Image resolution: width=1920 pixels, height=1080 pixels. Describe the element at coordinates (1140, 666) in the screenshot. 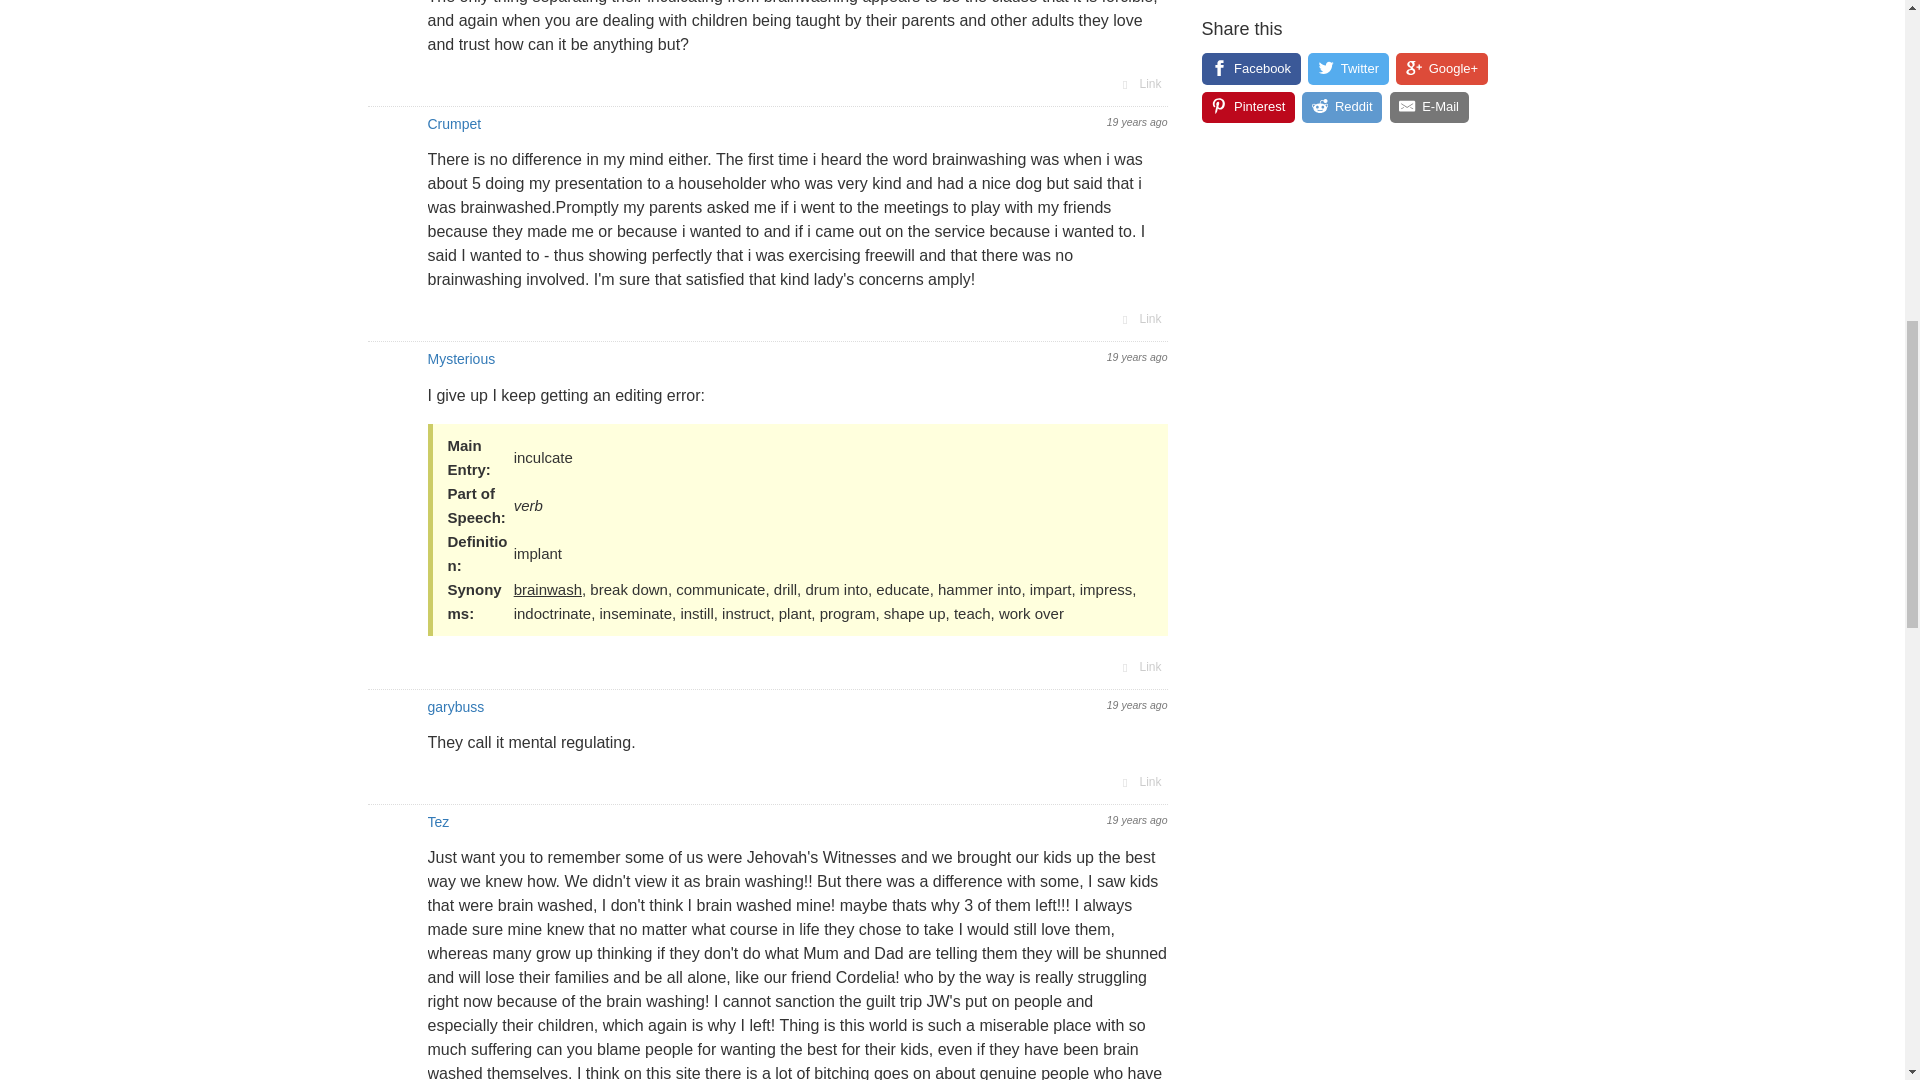

I see `Link` at that location.